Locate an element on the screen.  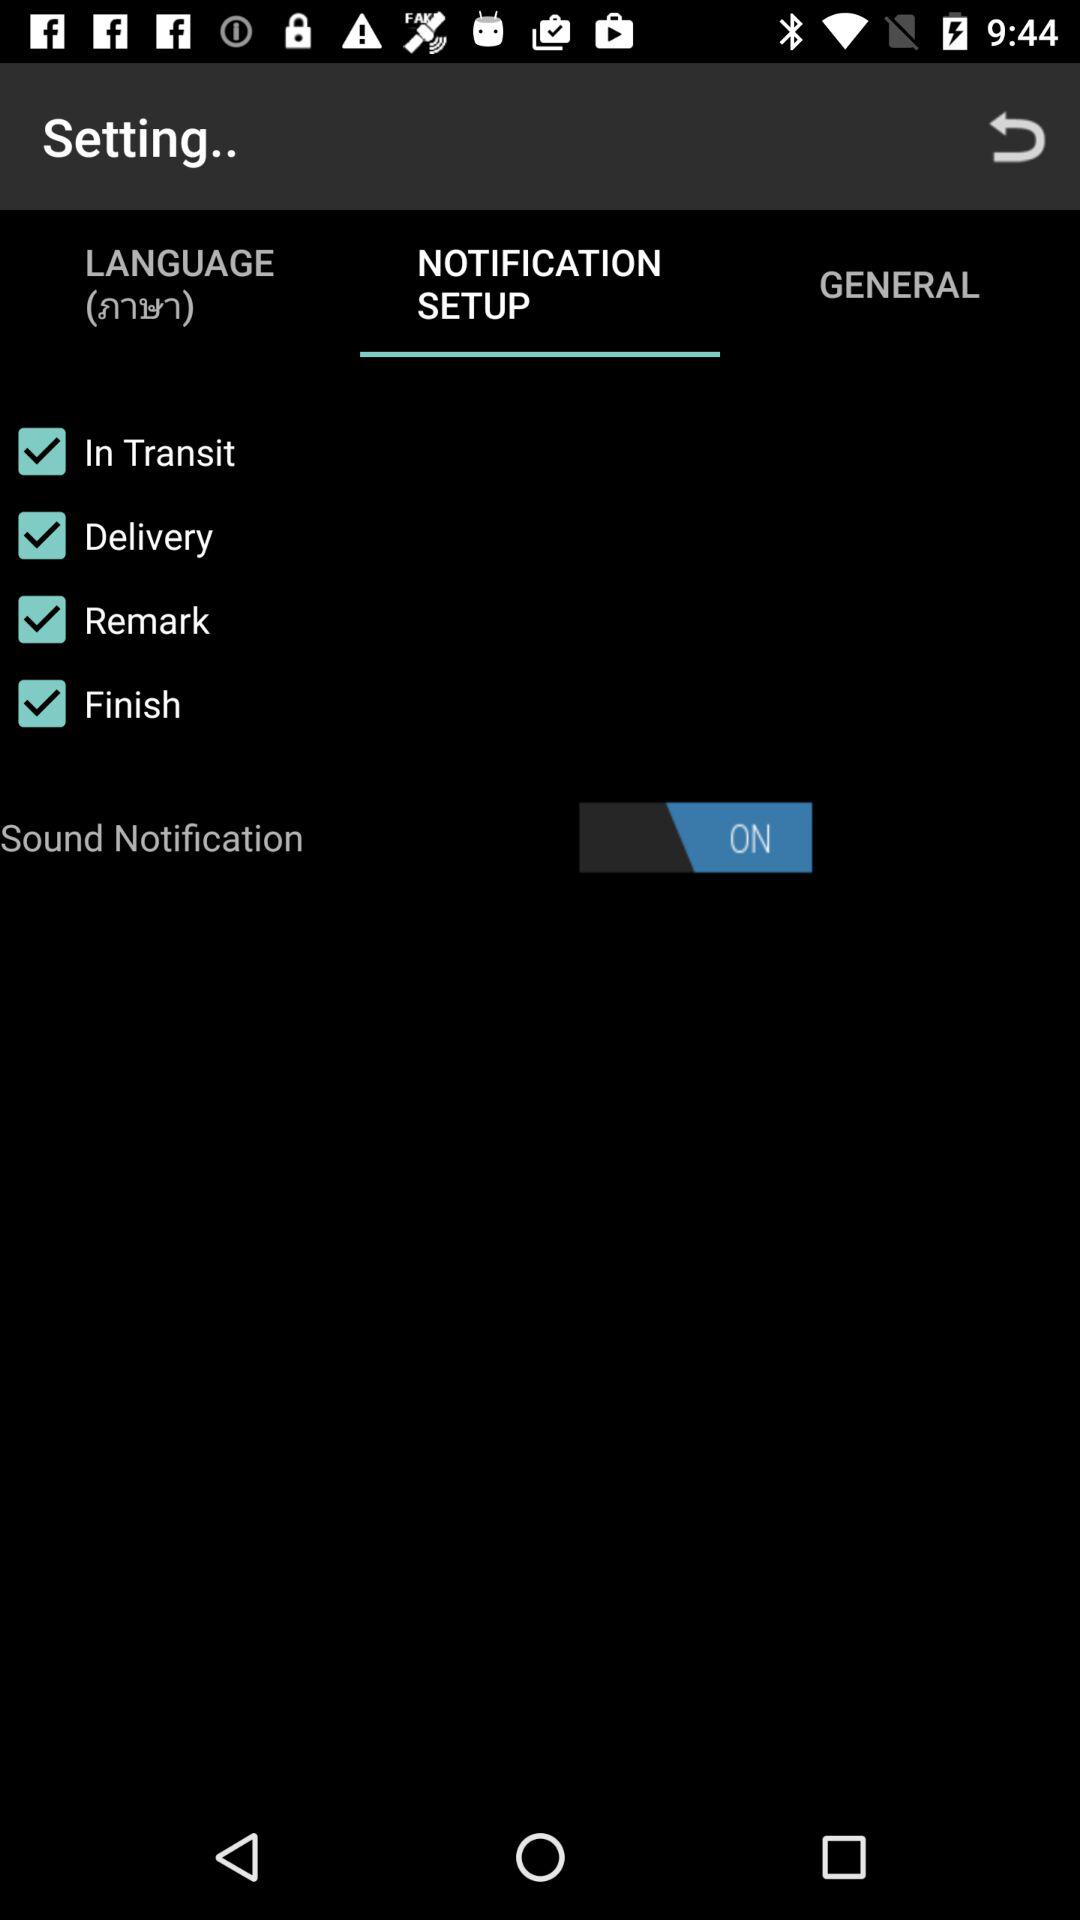
launch app to the right of sound notification app is located at coordinates (695, 837).